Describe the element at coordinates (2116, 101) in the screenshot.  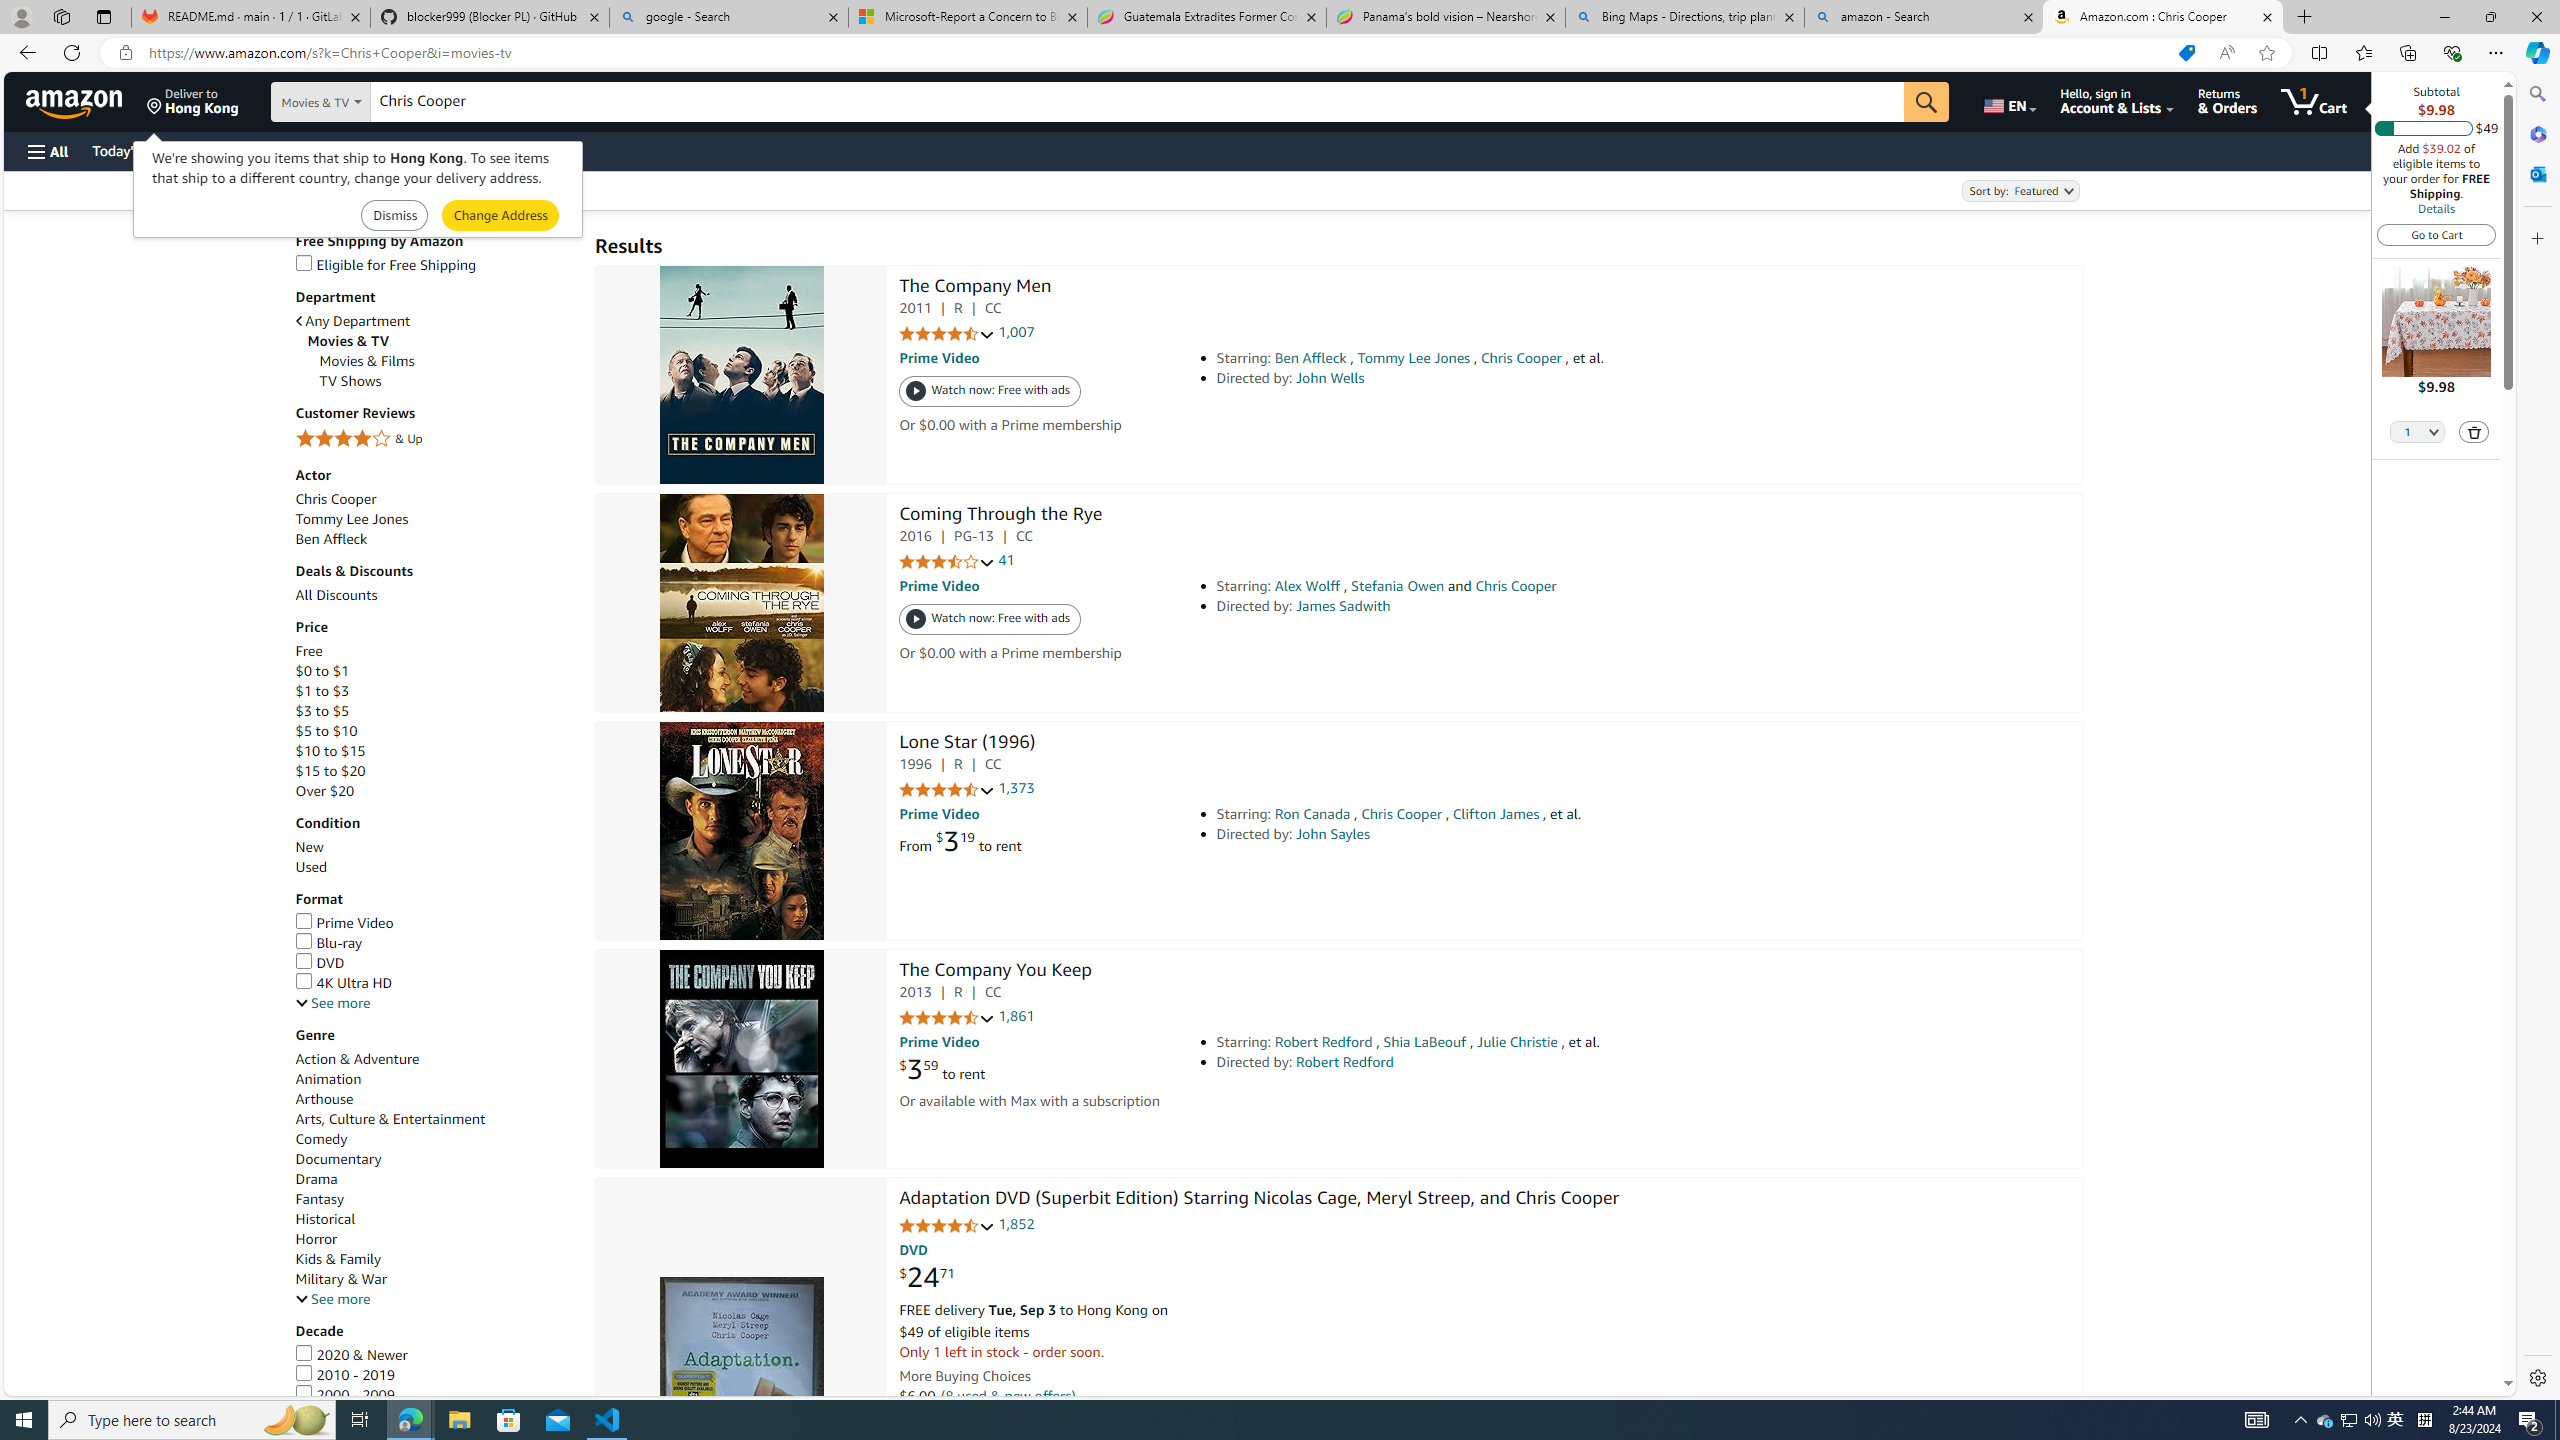
I see `Hello, sign in Account & Lists` at that location.